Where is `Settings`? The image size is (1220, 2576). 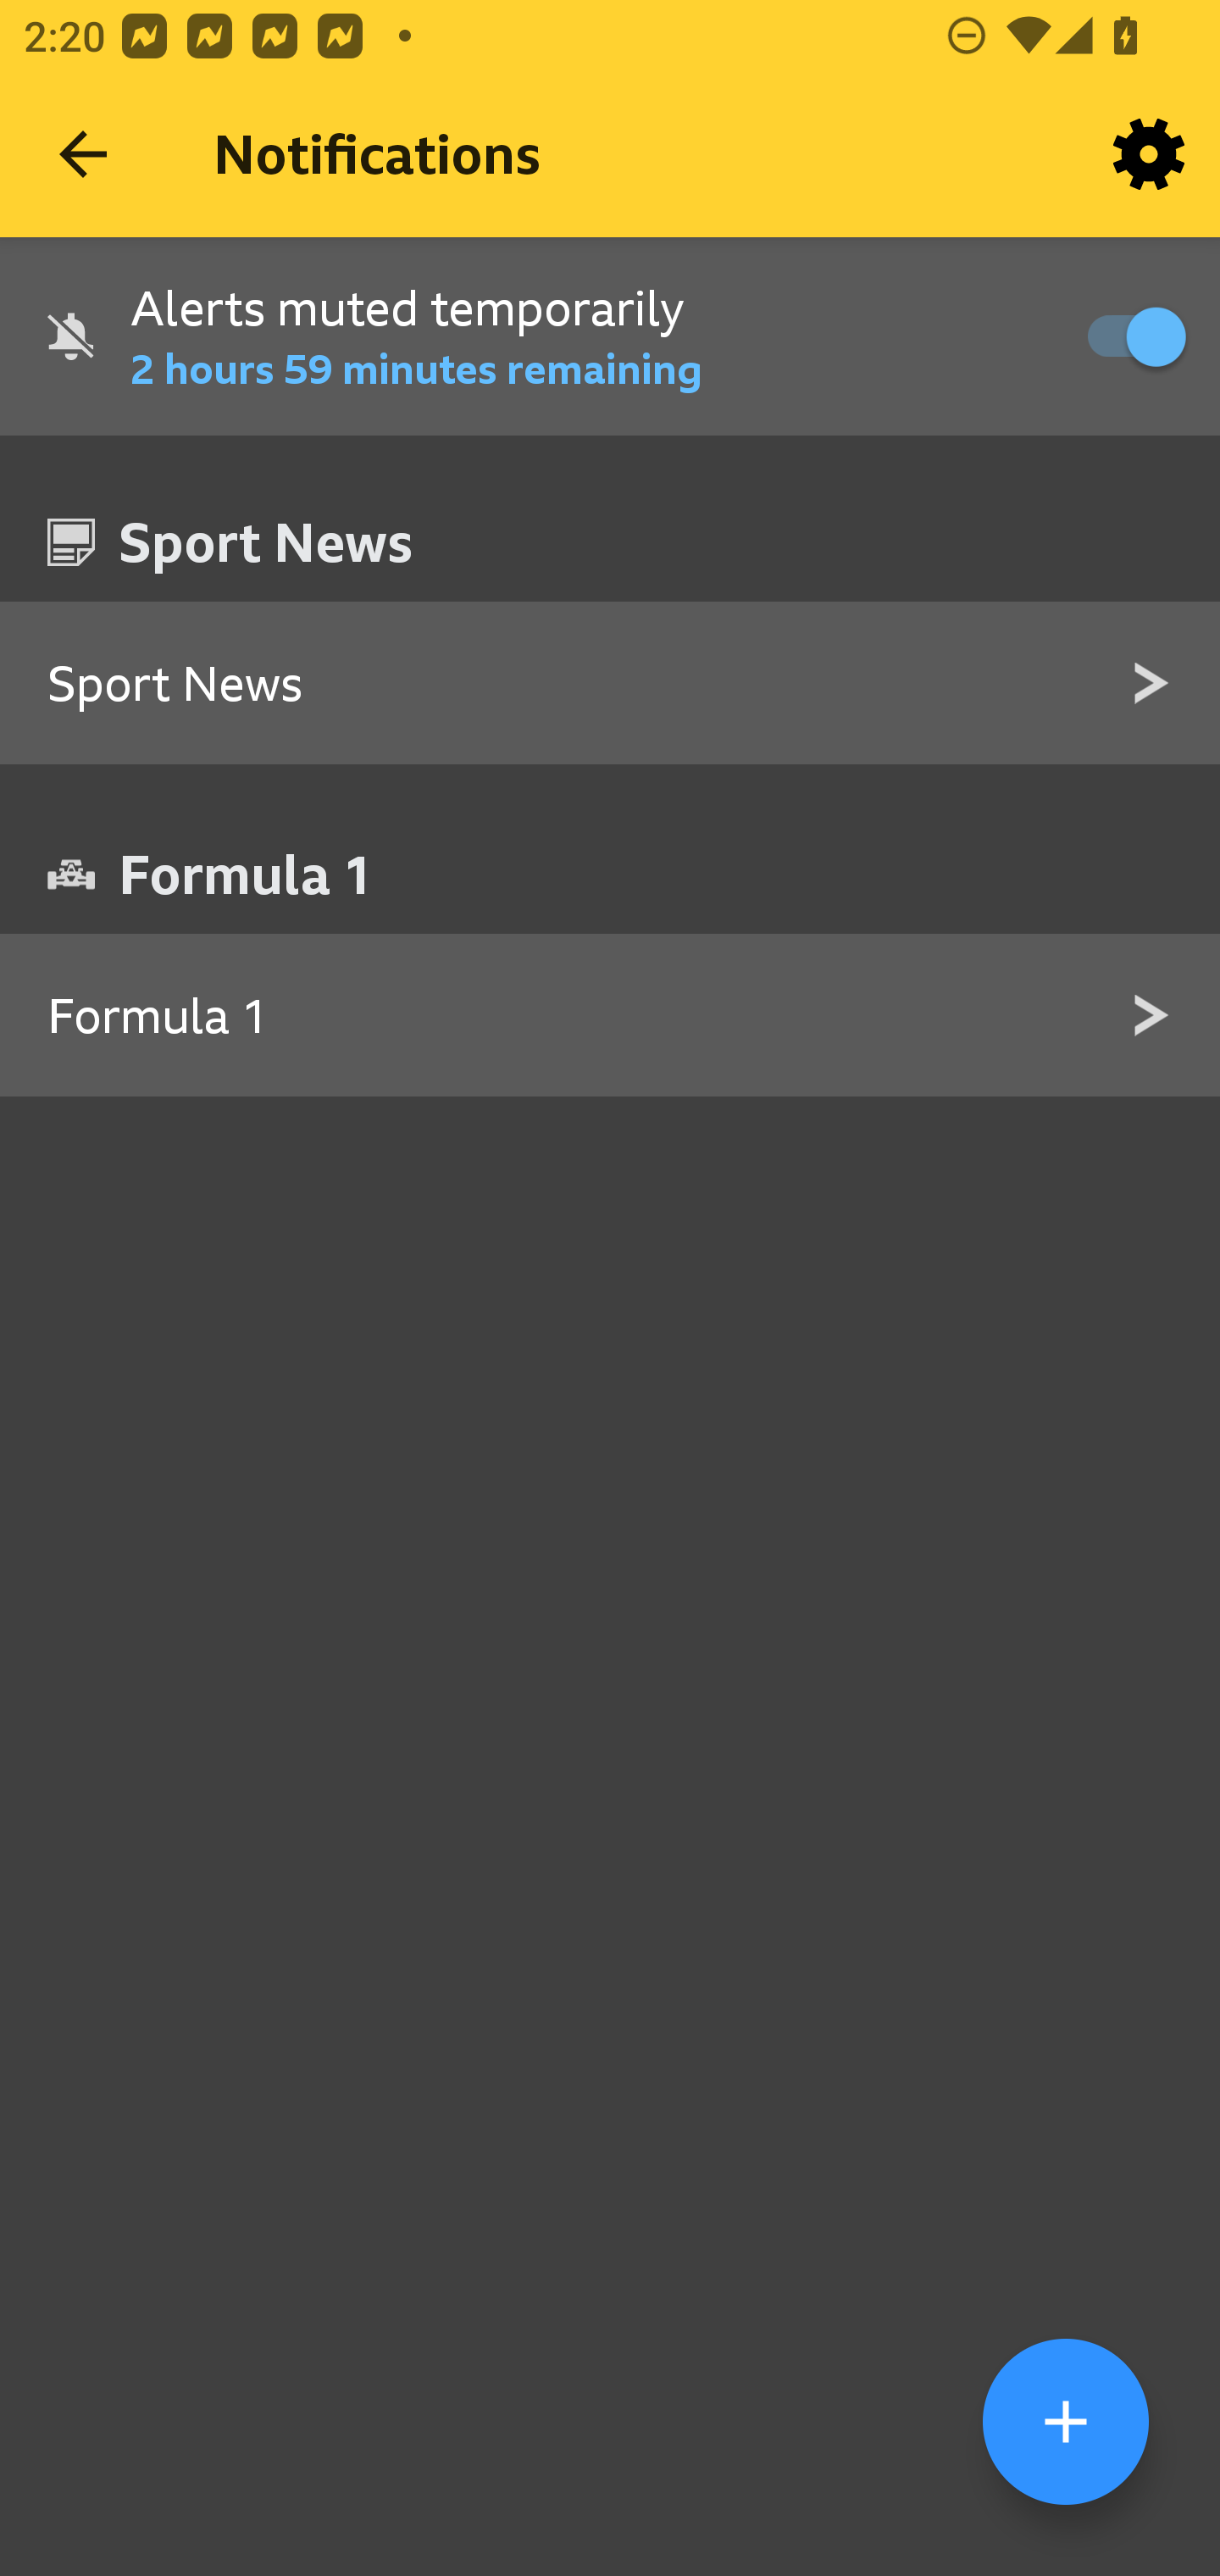 Settings is located at coordinates (1149, 154).